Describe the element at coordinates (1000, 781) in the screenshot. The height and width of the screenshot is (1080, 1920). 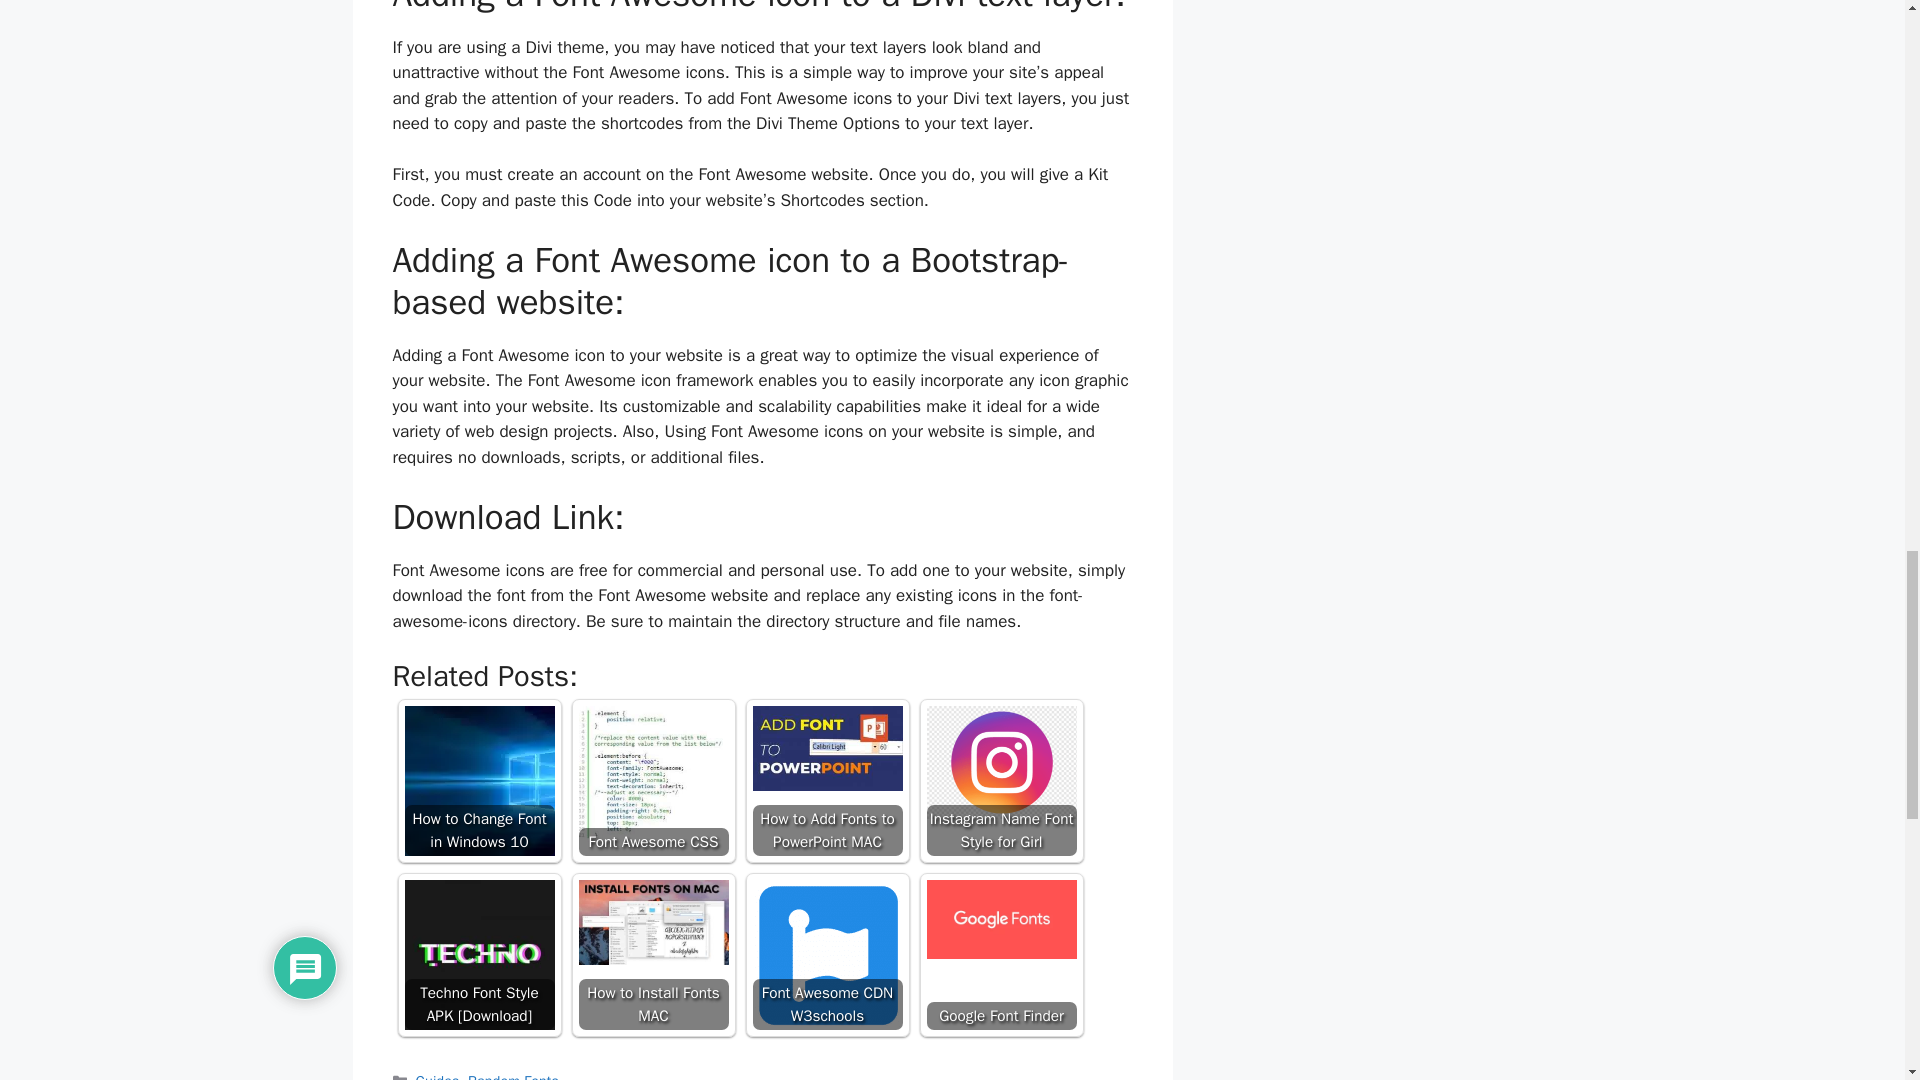
I see `Instagram Name Font Style for Girl` at that location.